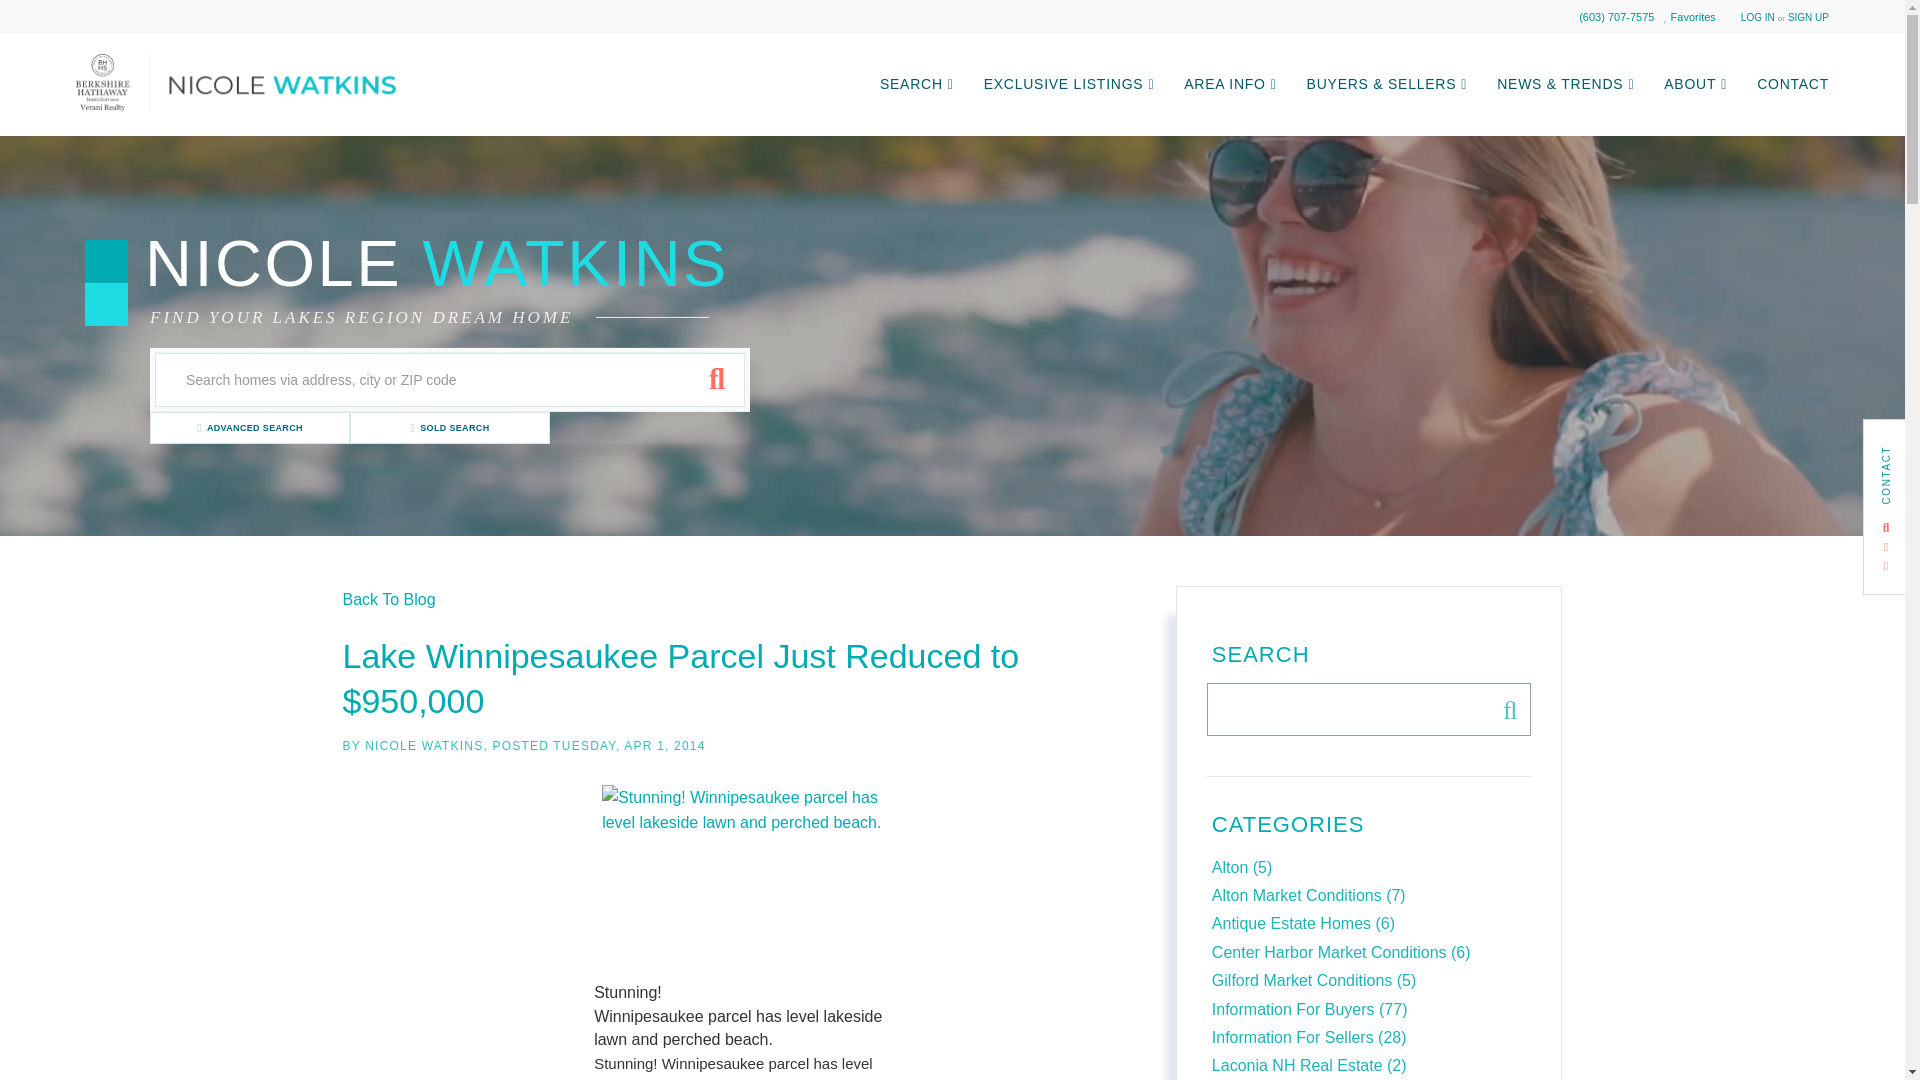 The image size is (1920, 1080). Describe the element at coordinates (1504, 708) in the screenshot. I see `Search` at that location.